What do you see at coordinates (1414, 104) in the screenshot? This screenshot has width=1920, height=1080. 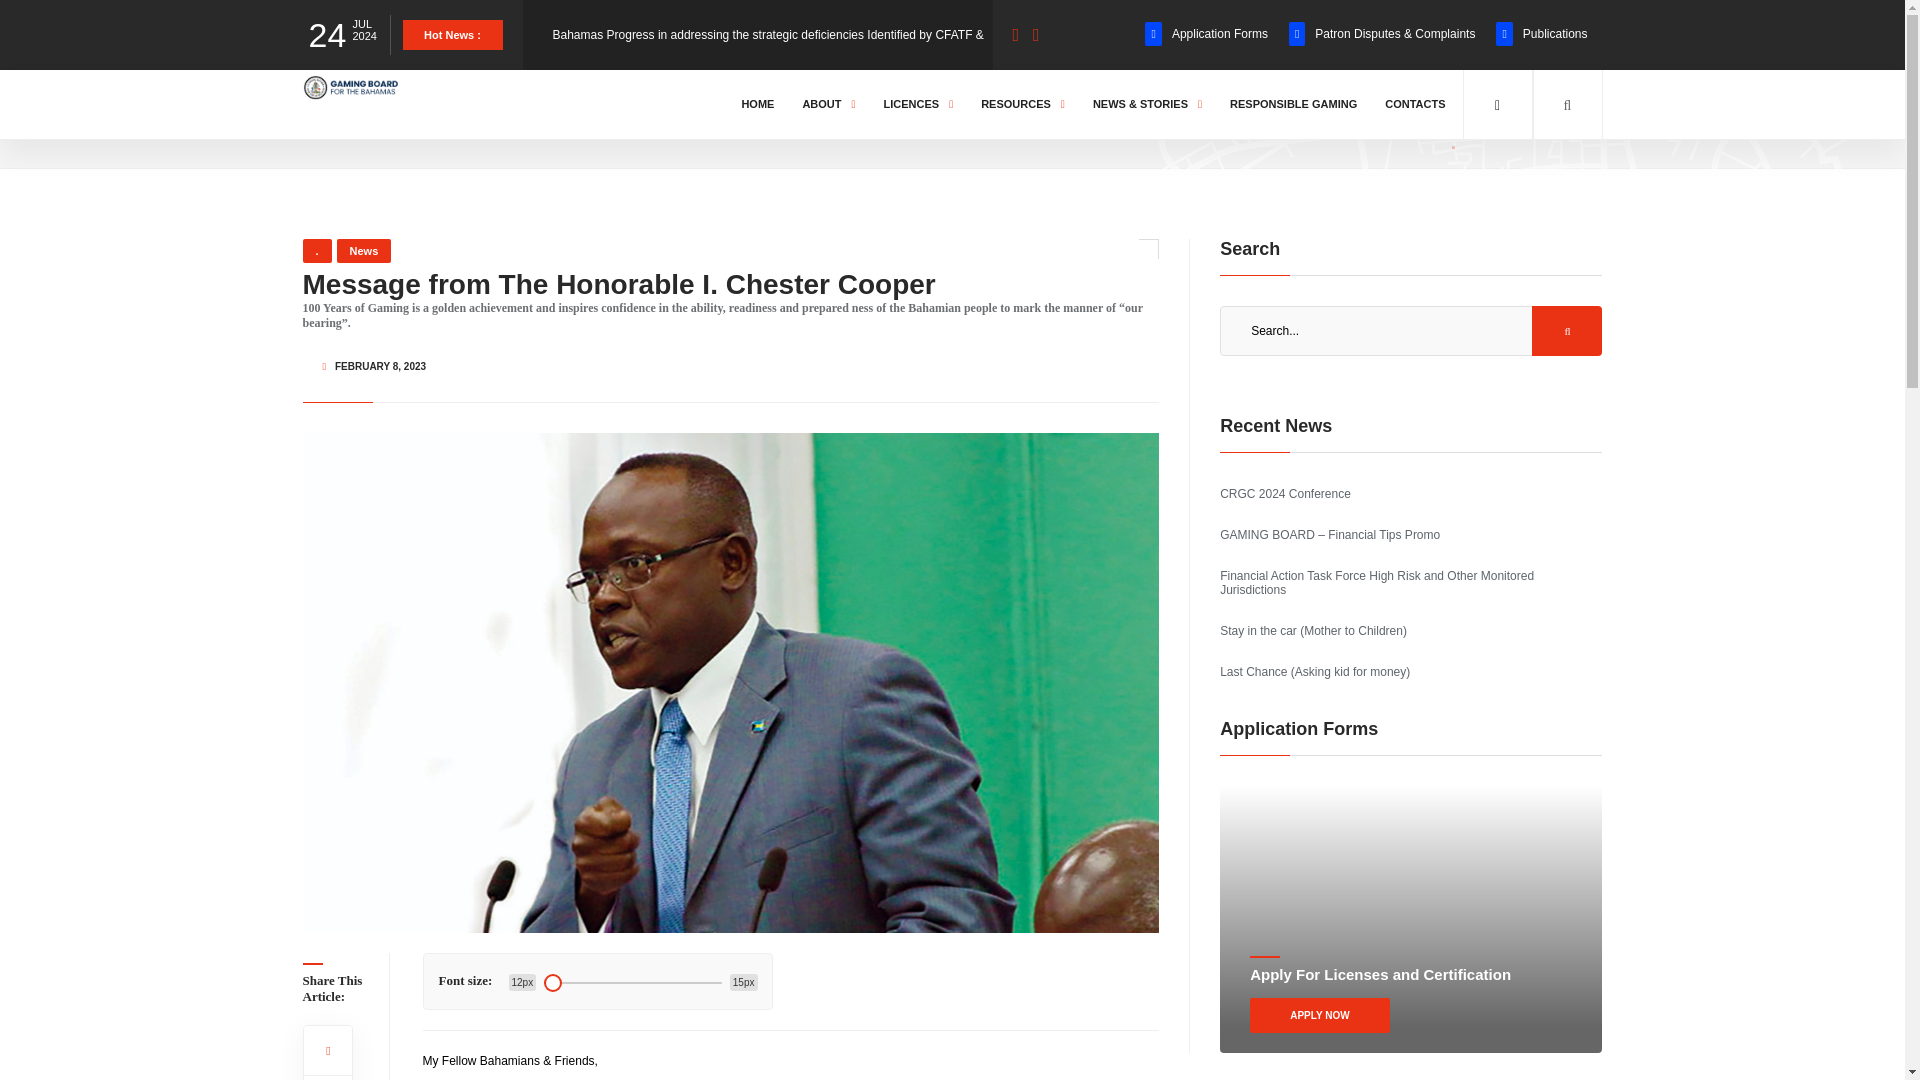 I see `CONTACTS` at bounding box center [1414, 104].